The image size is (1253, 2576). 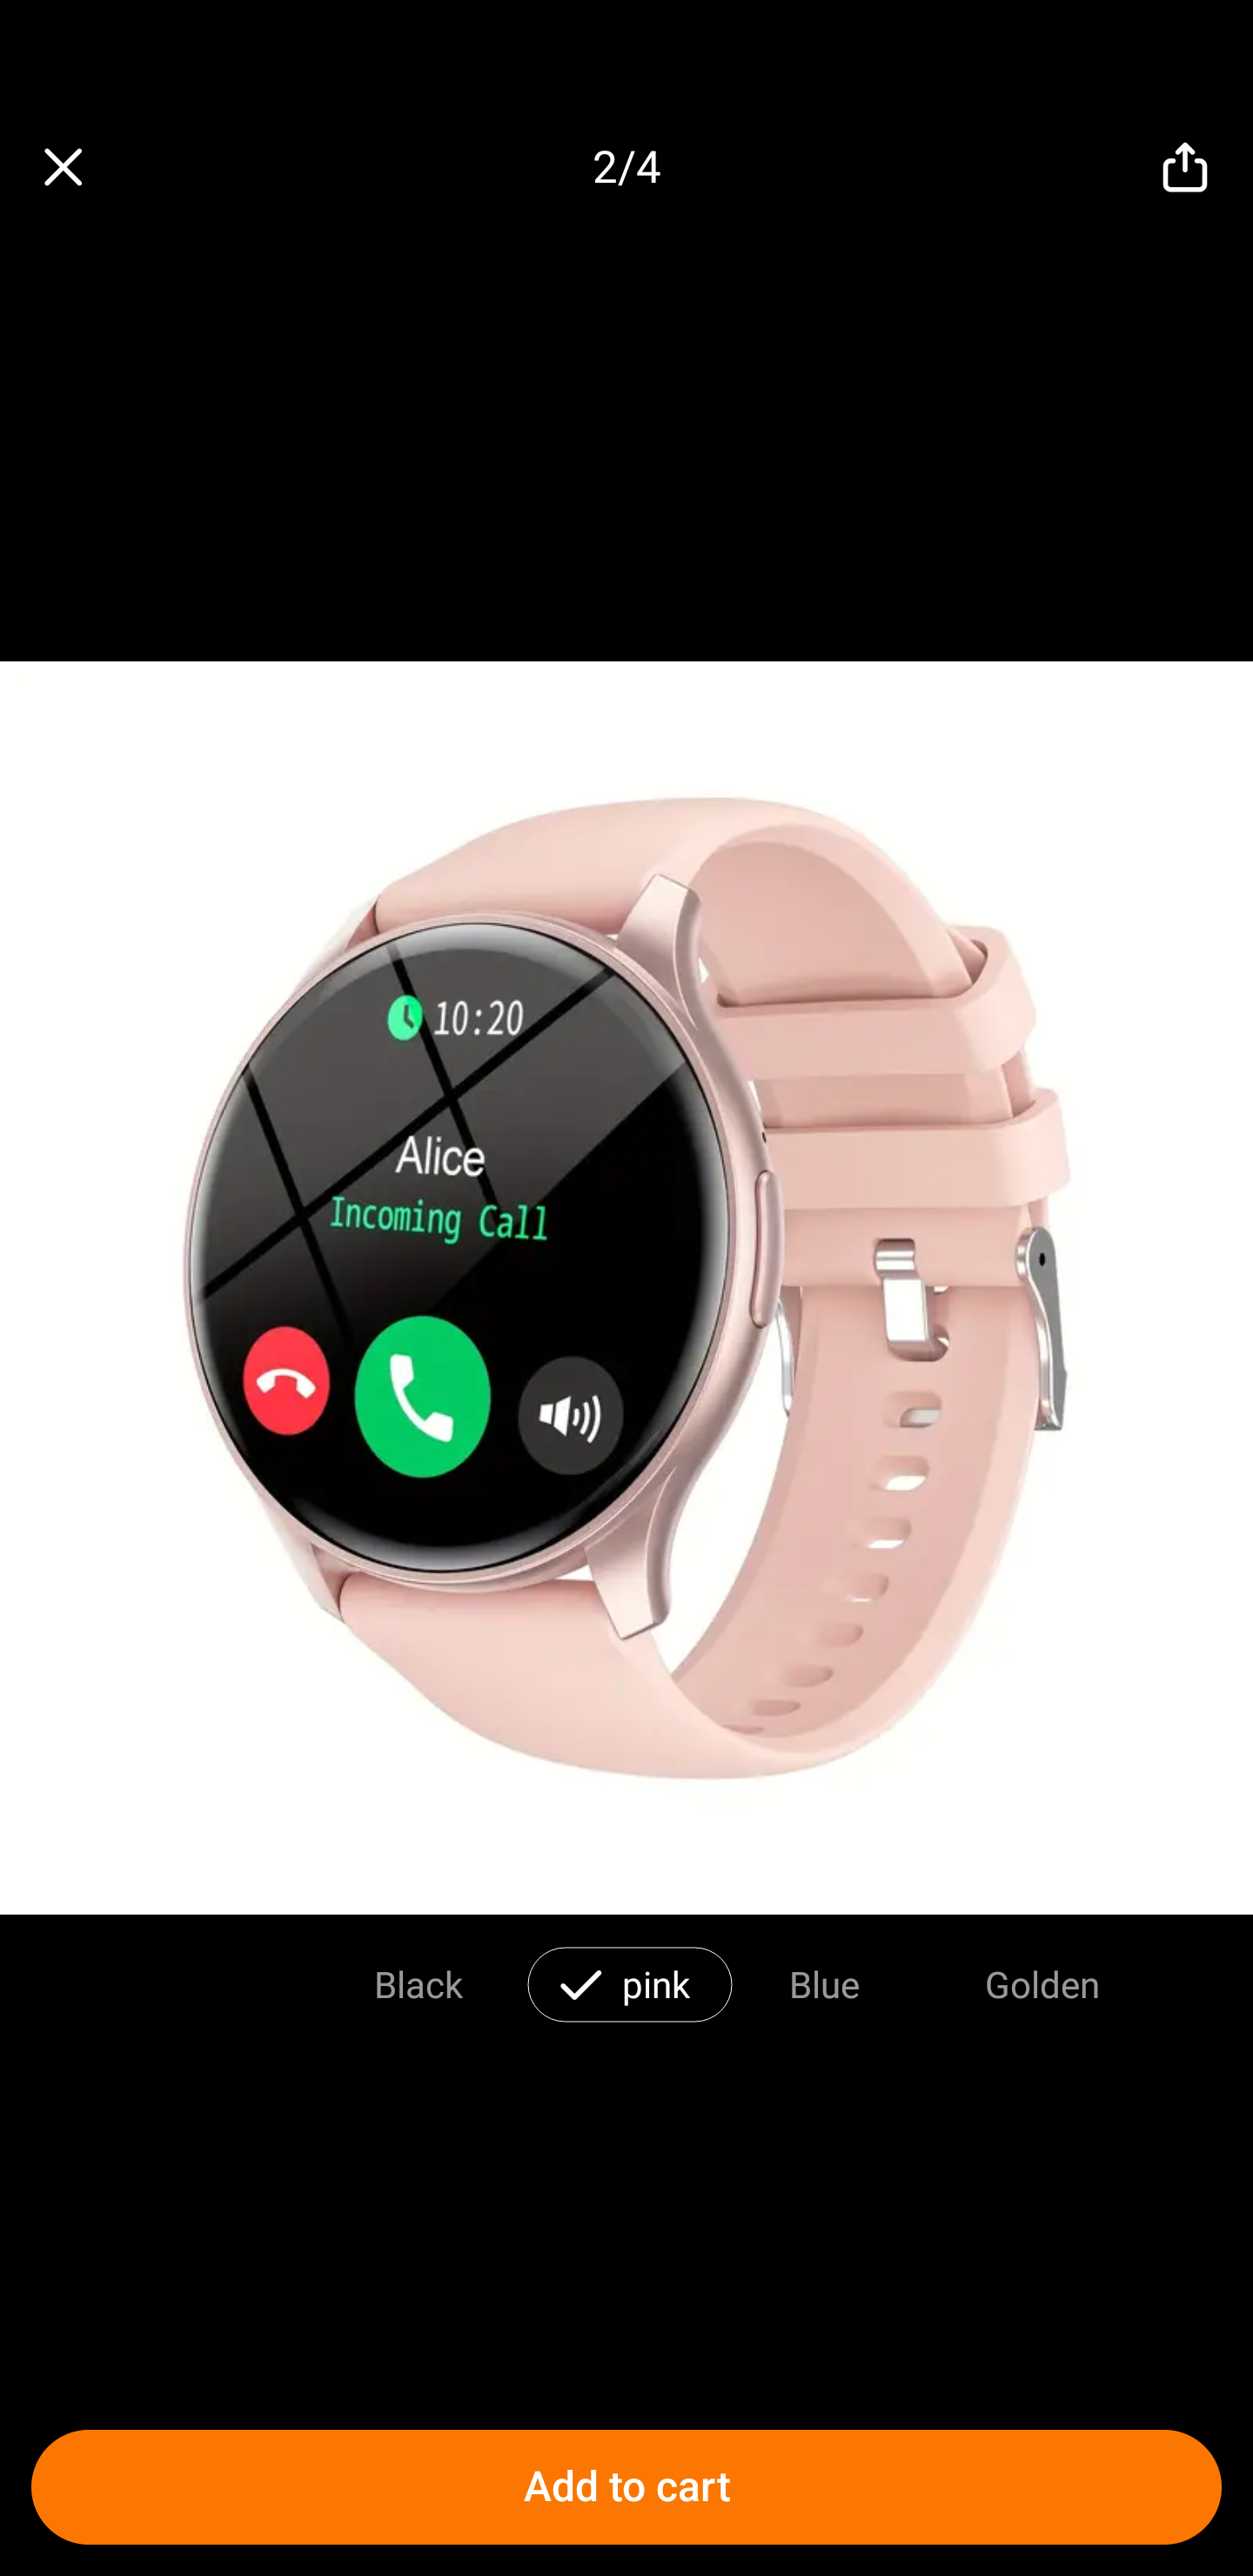 I want to click on Add to cart, so click(x=626, y=2487).